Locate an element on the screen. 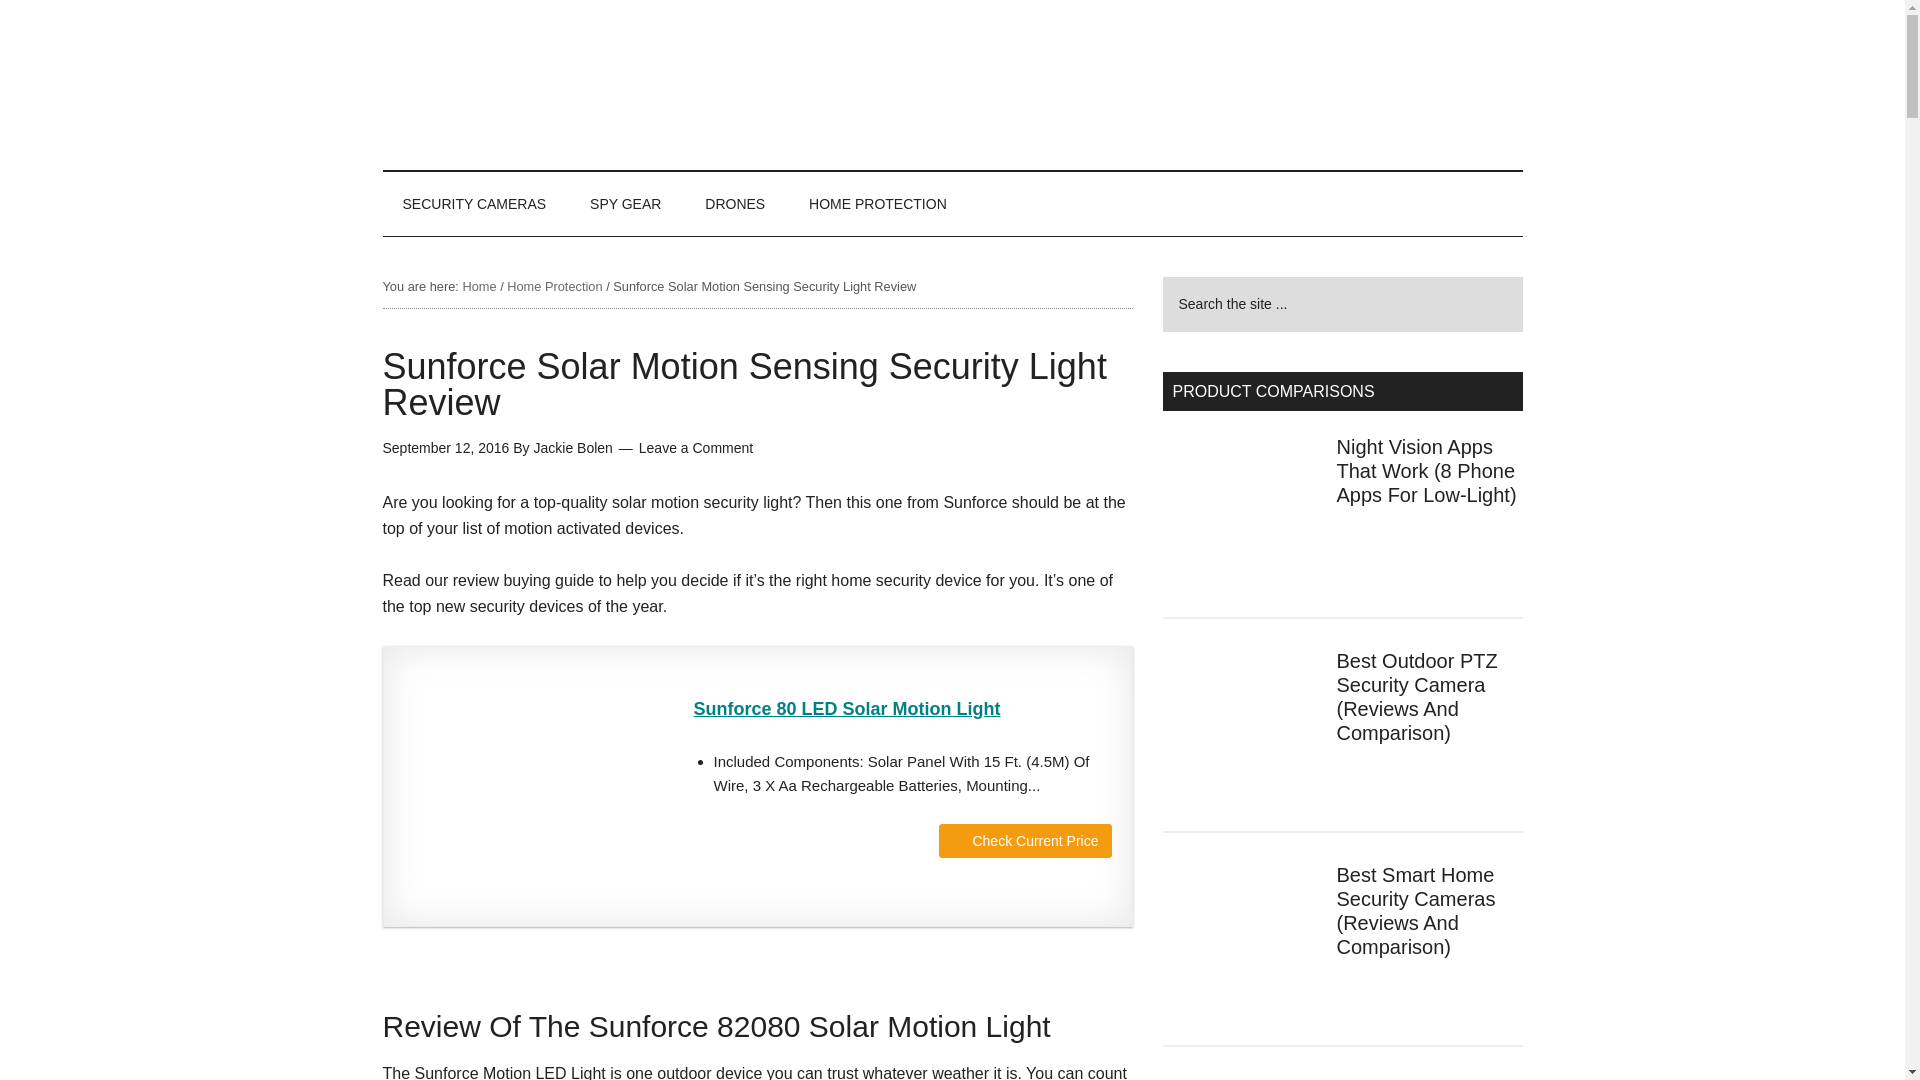  Leave a Comment is located at coordinates (696, 447).